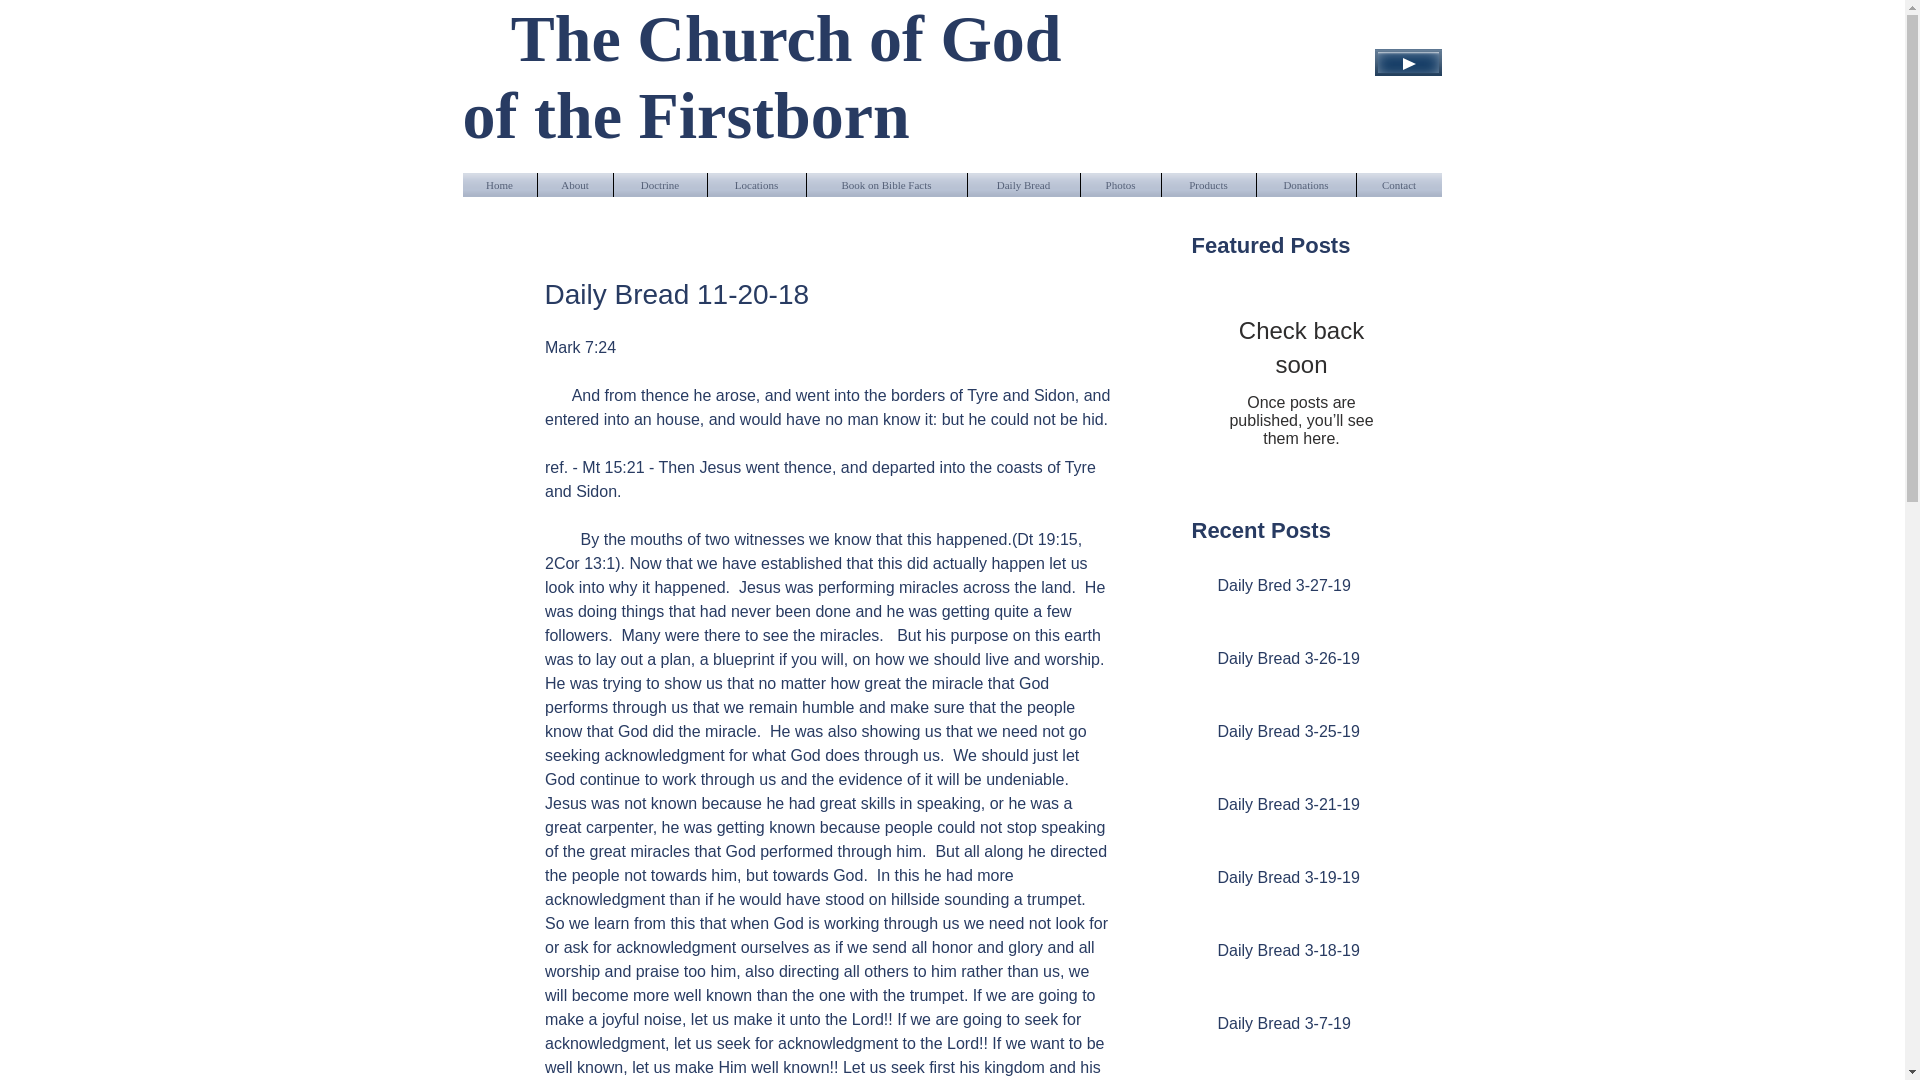 The width and height of the screenshot is (1920, 1080). What do you see at coordinates (1308, 589) in the screenshot?
I see `Daily Bred 3-27-19` at bounding box center [1308, 589].